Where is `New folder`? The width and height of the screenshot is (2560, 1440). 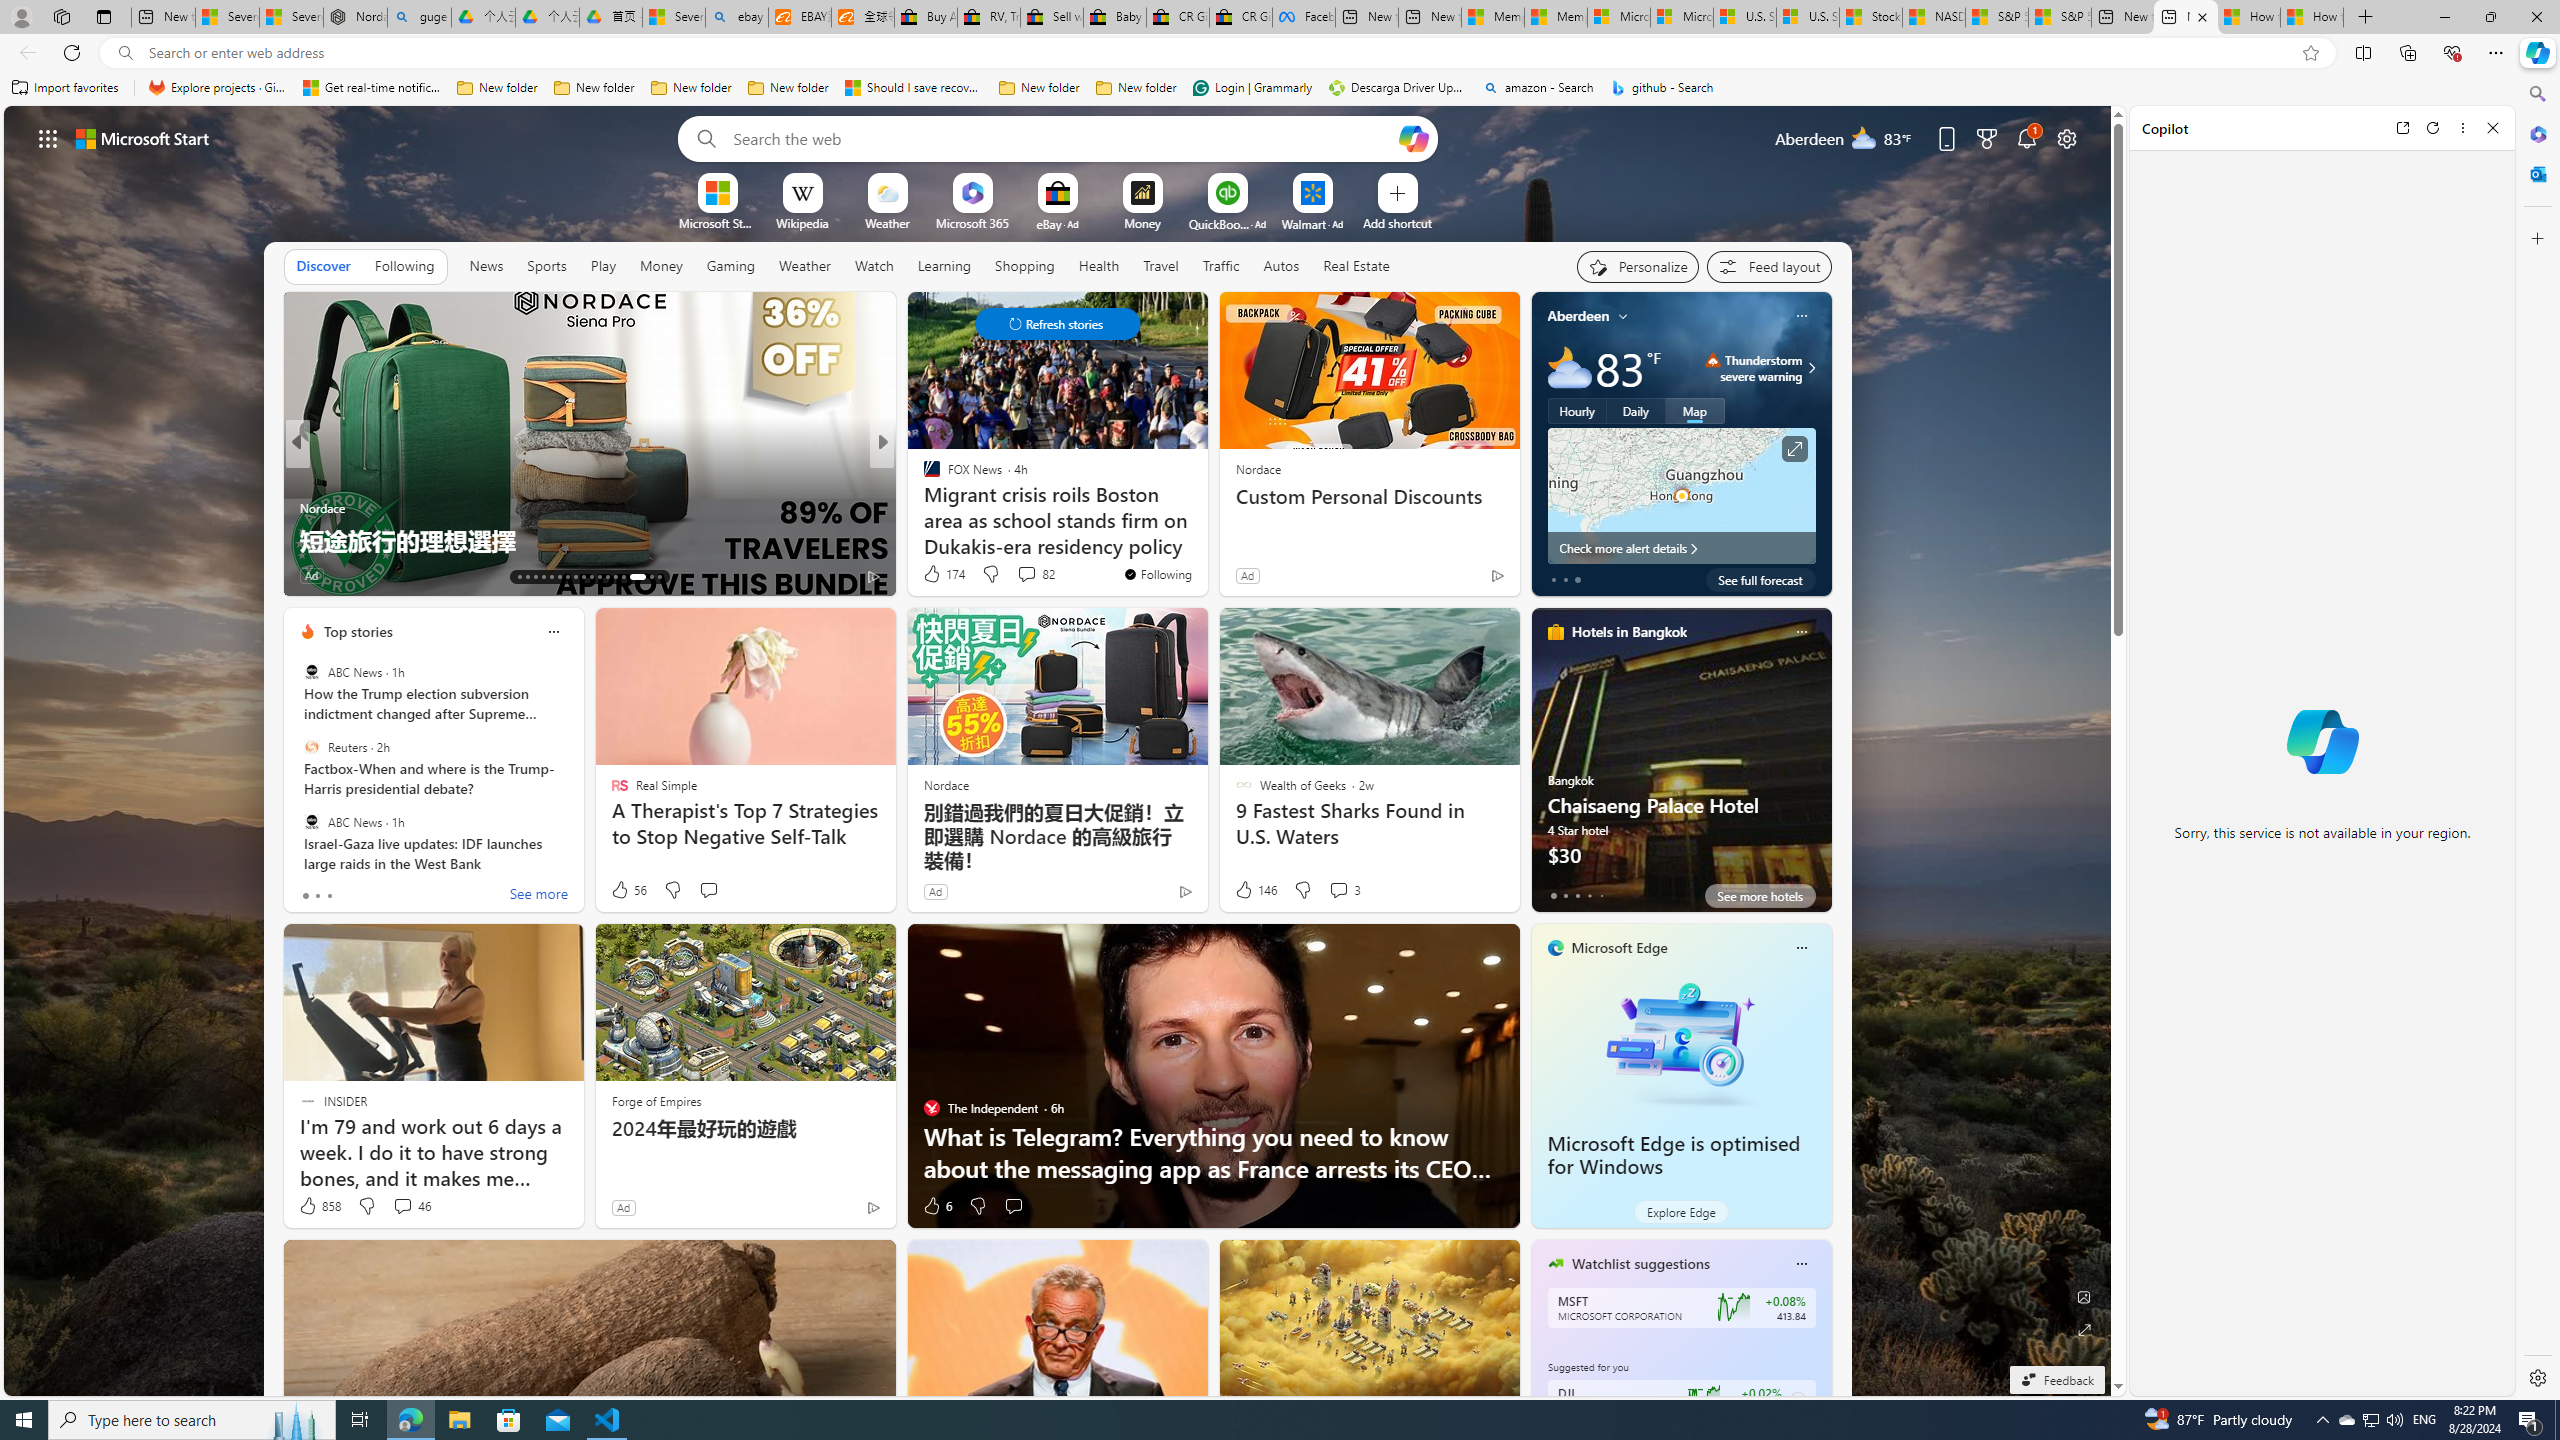
New folder is located at coordinates (1136, 88).